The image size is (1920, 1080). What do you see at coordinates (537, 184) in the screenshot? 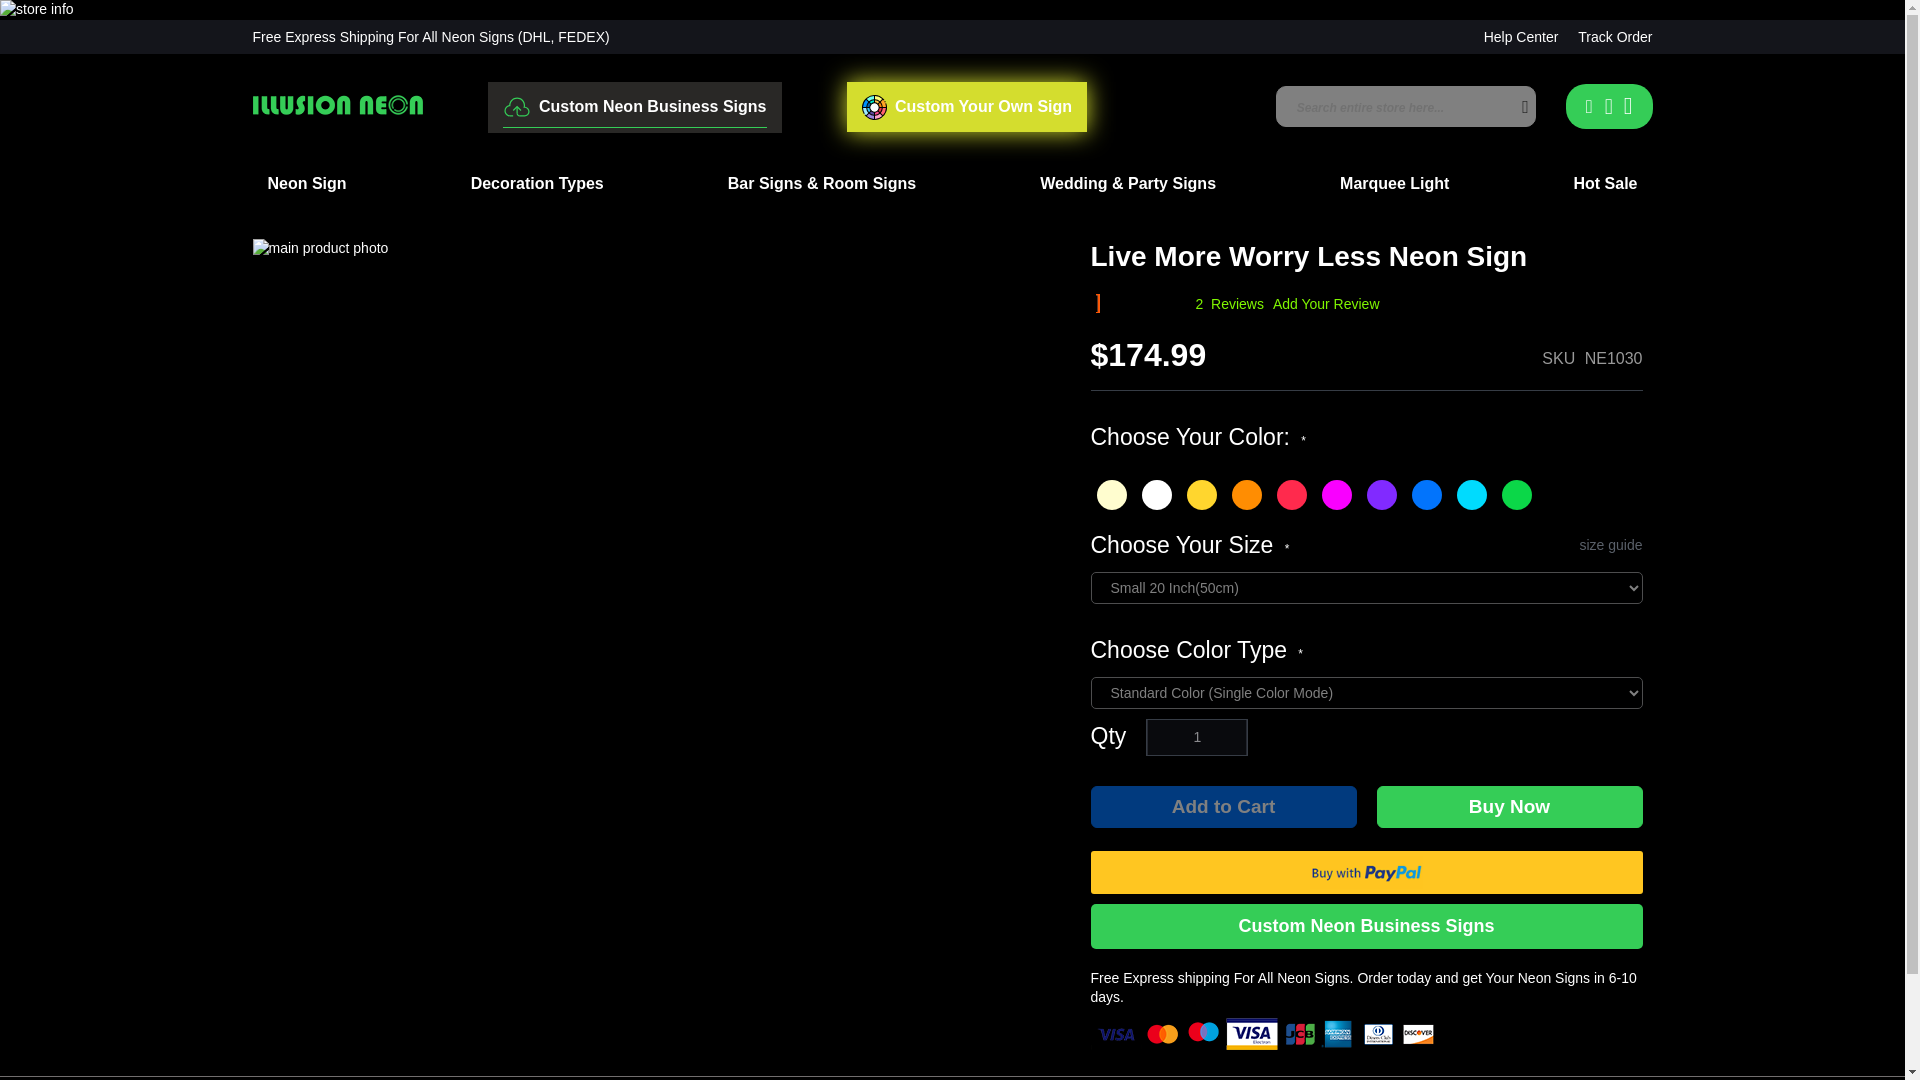
I see `Decoration Types` at bounding box center [537, 184].